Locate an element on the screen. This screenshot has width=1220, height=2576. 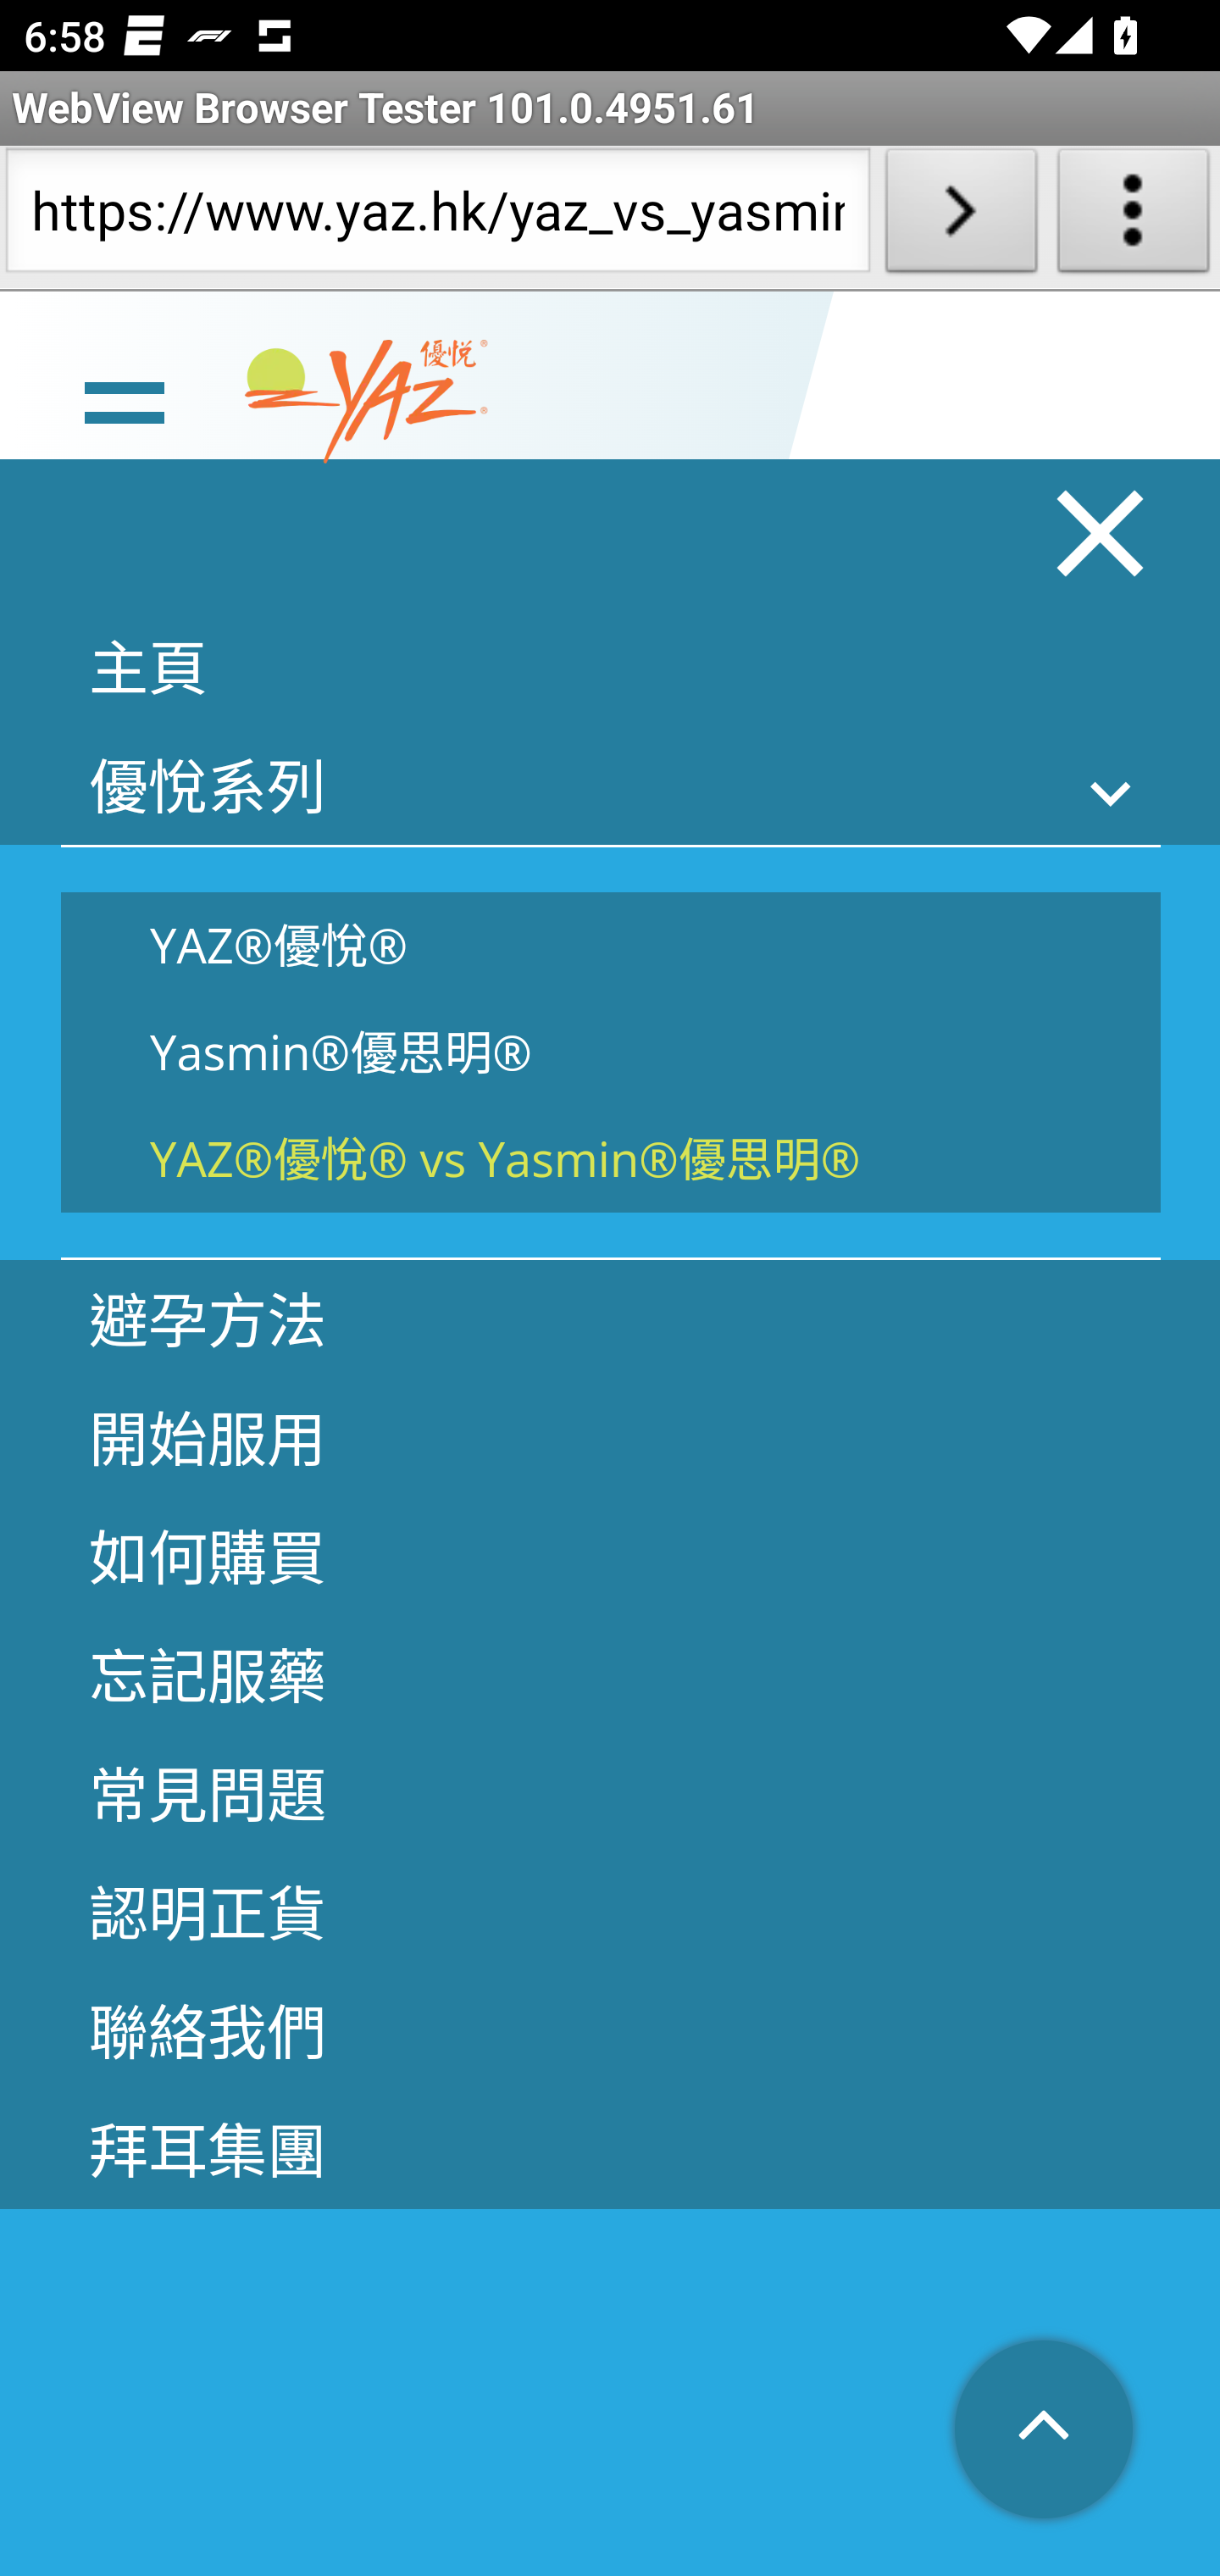
line Toggle burger menu is located at coordinates (124, 399).